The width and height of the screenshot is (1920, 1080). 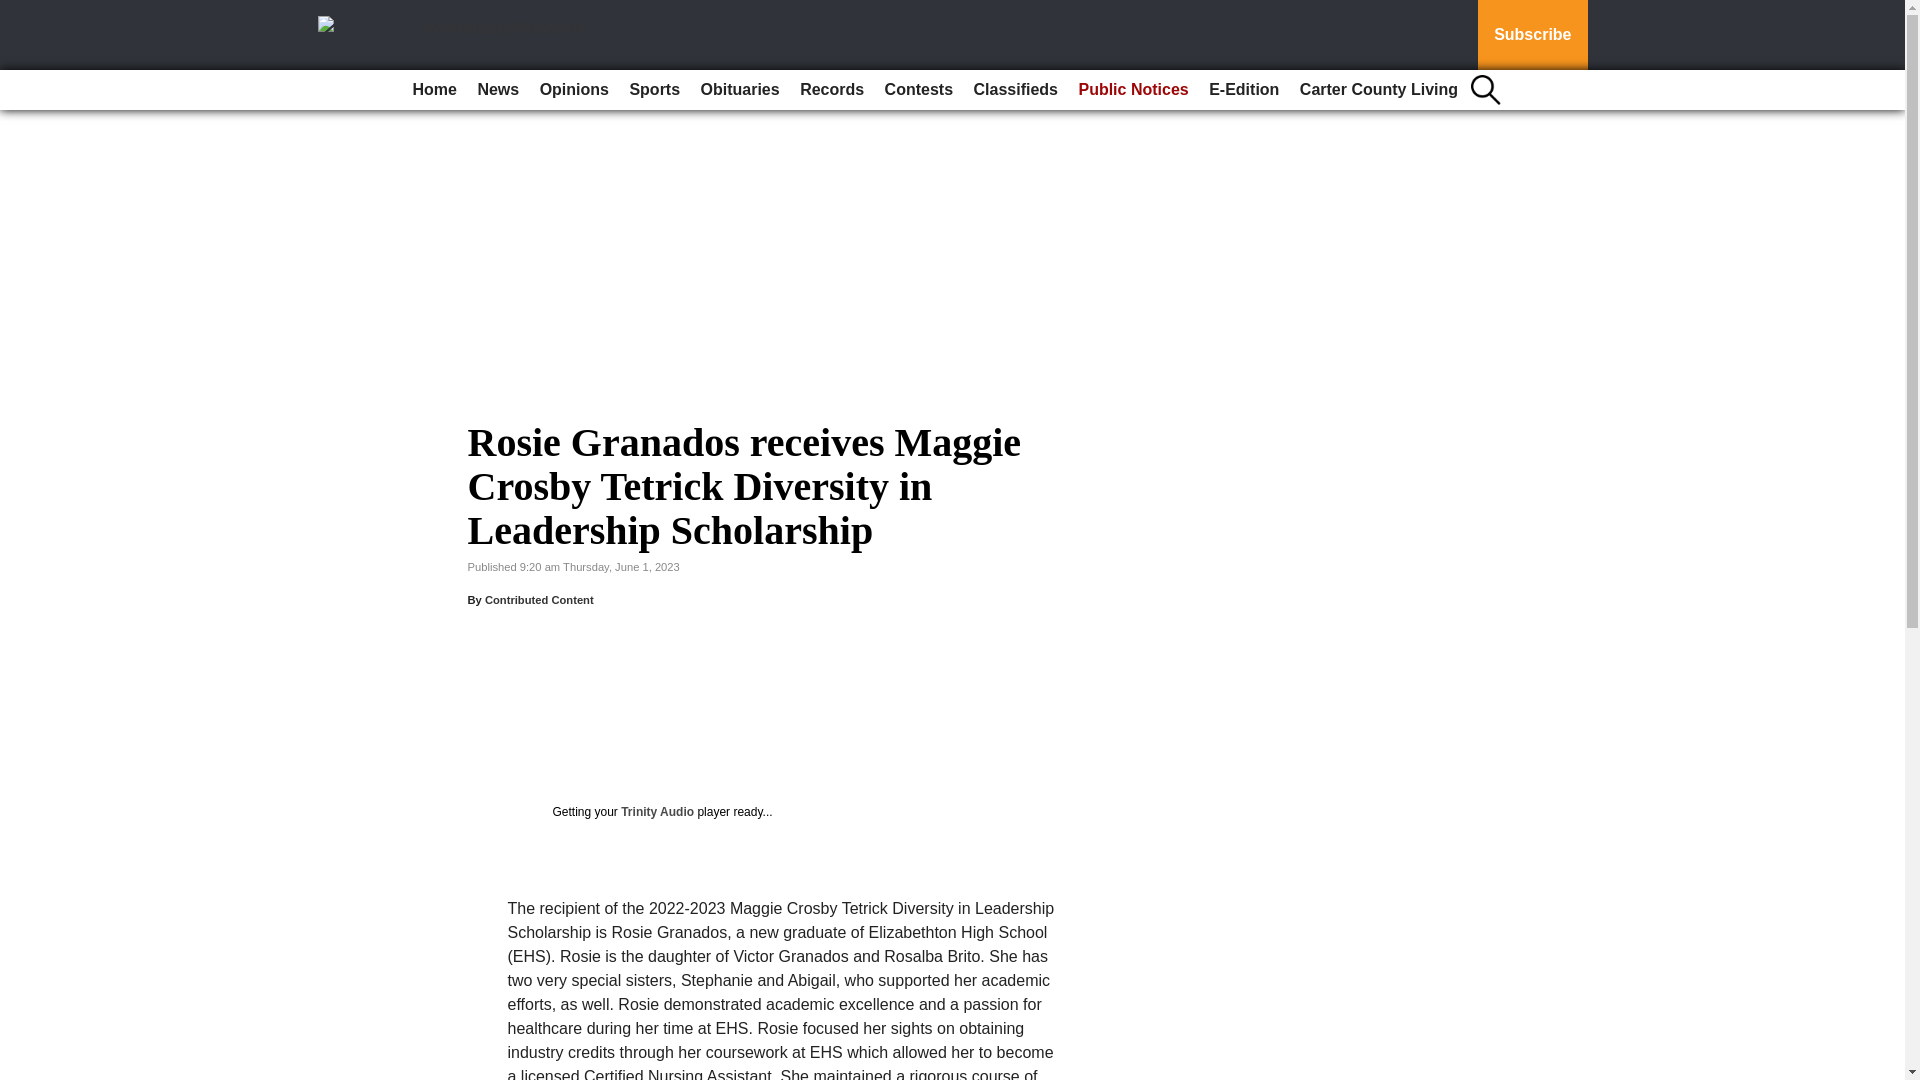 I want to click on Subscribe, so click(x=1532, y=35).